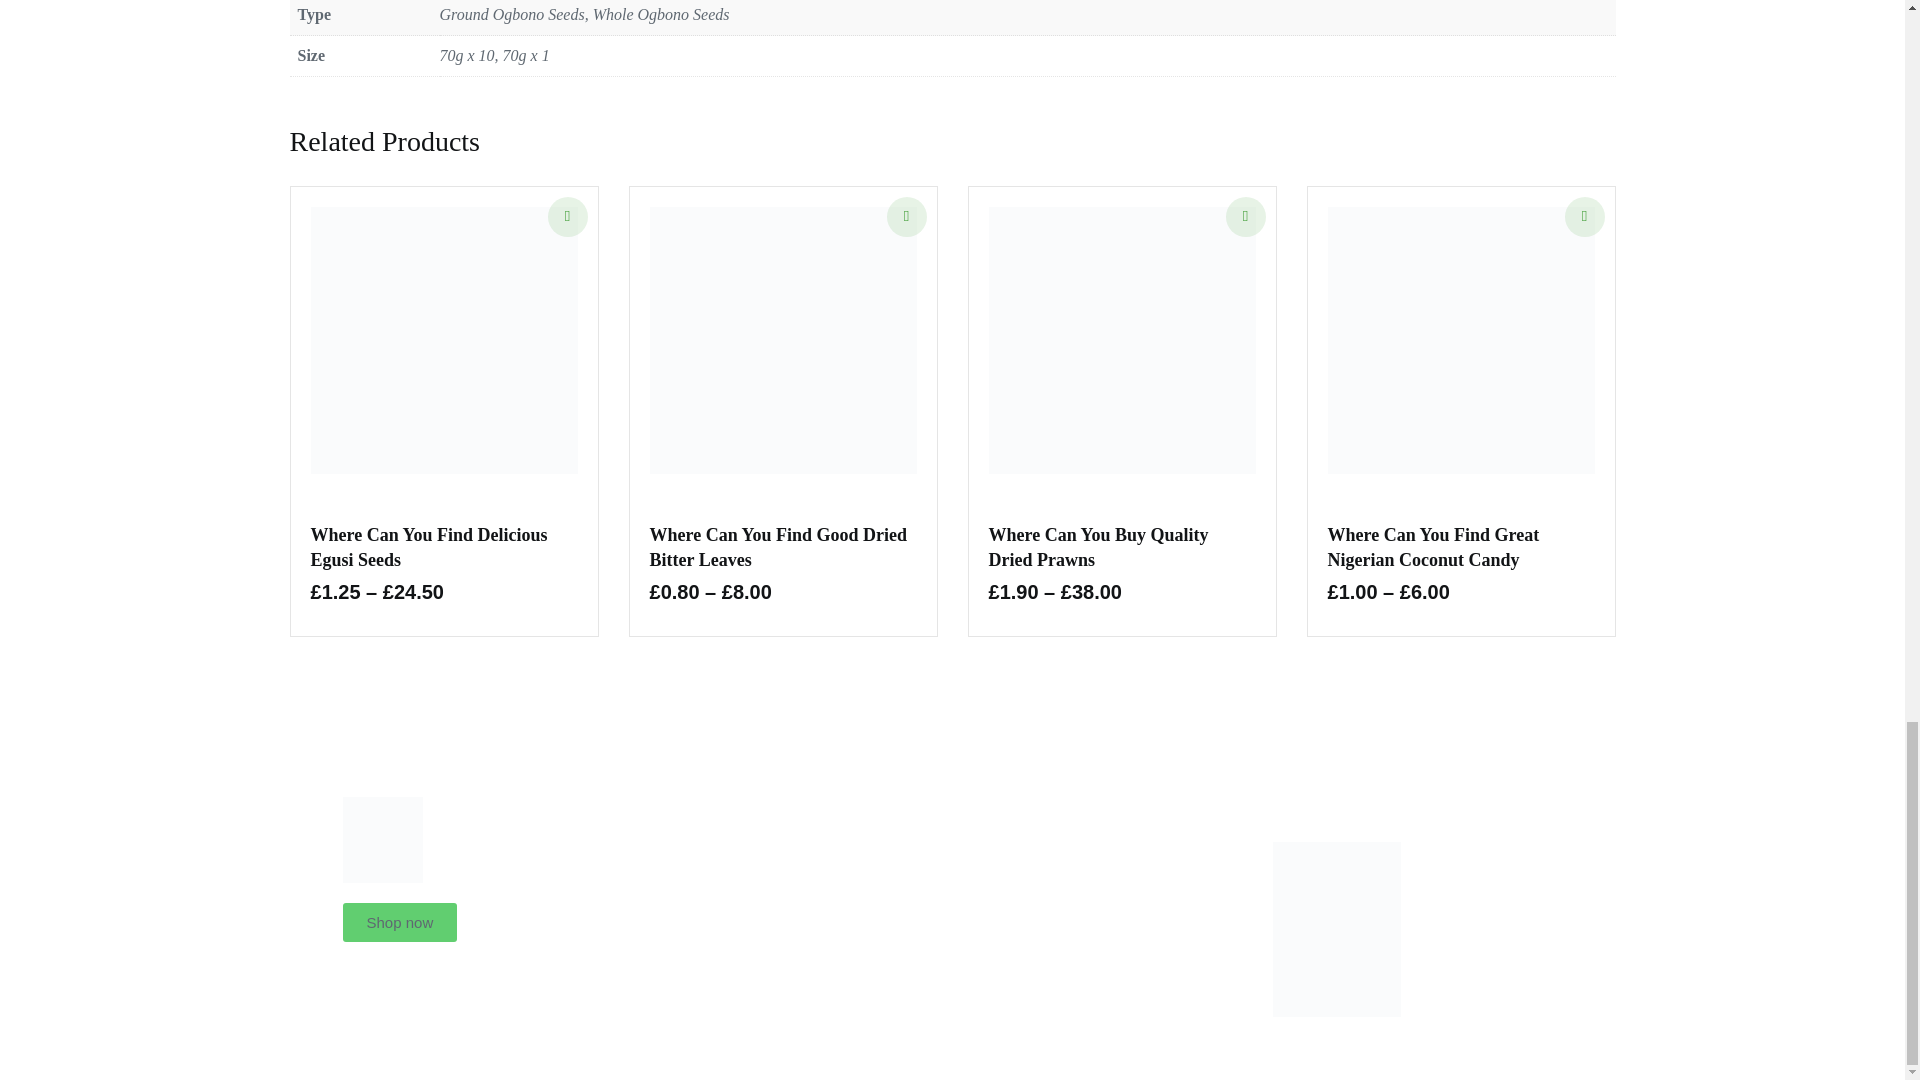 The width and height of the screenshot is (1920, 1080). What do you see at coordinates (1106, 916) in the screenshot?
I see `Privacy policy` at bounding box center [1106, 916].